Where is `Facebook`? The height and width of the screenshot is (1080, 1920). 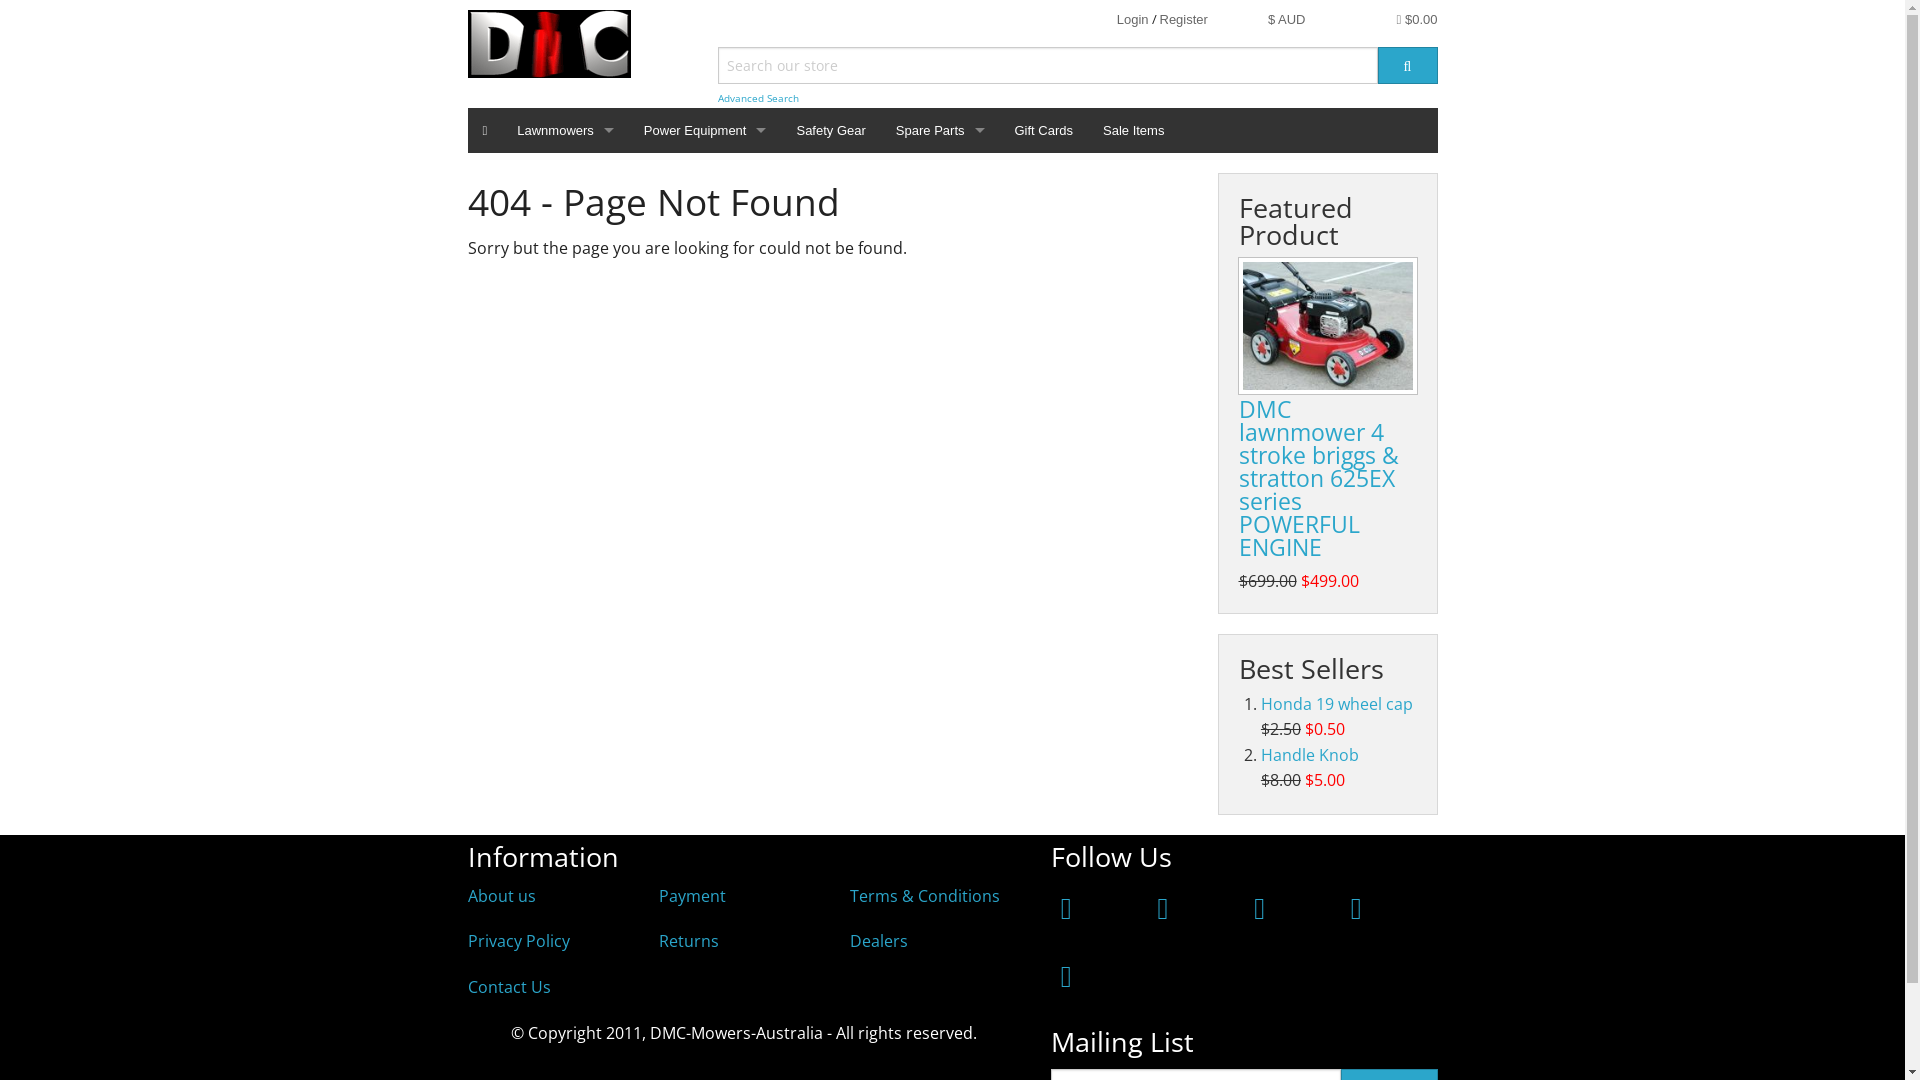 Facebook is located at coordinates (1066, 908).